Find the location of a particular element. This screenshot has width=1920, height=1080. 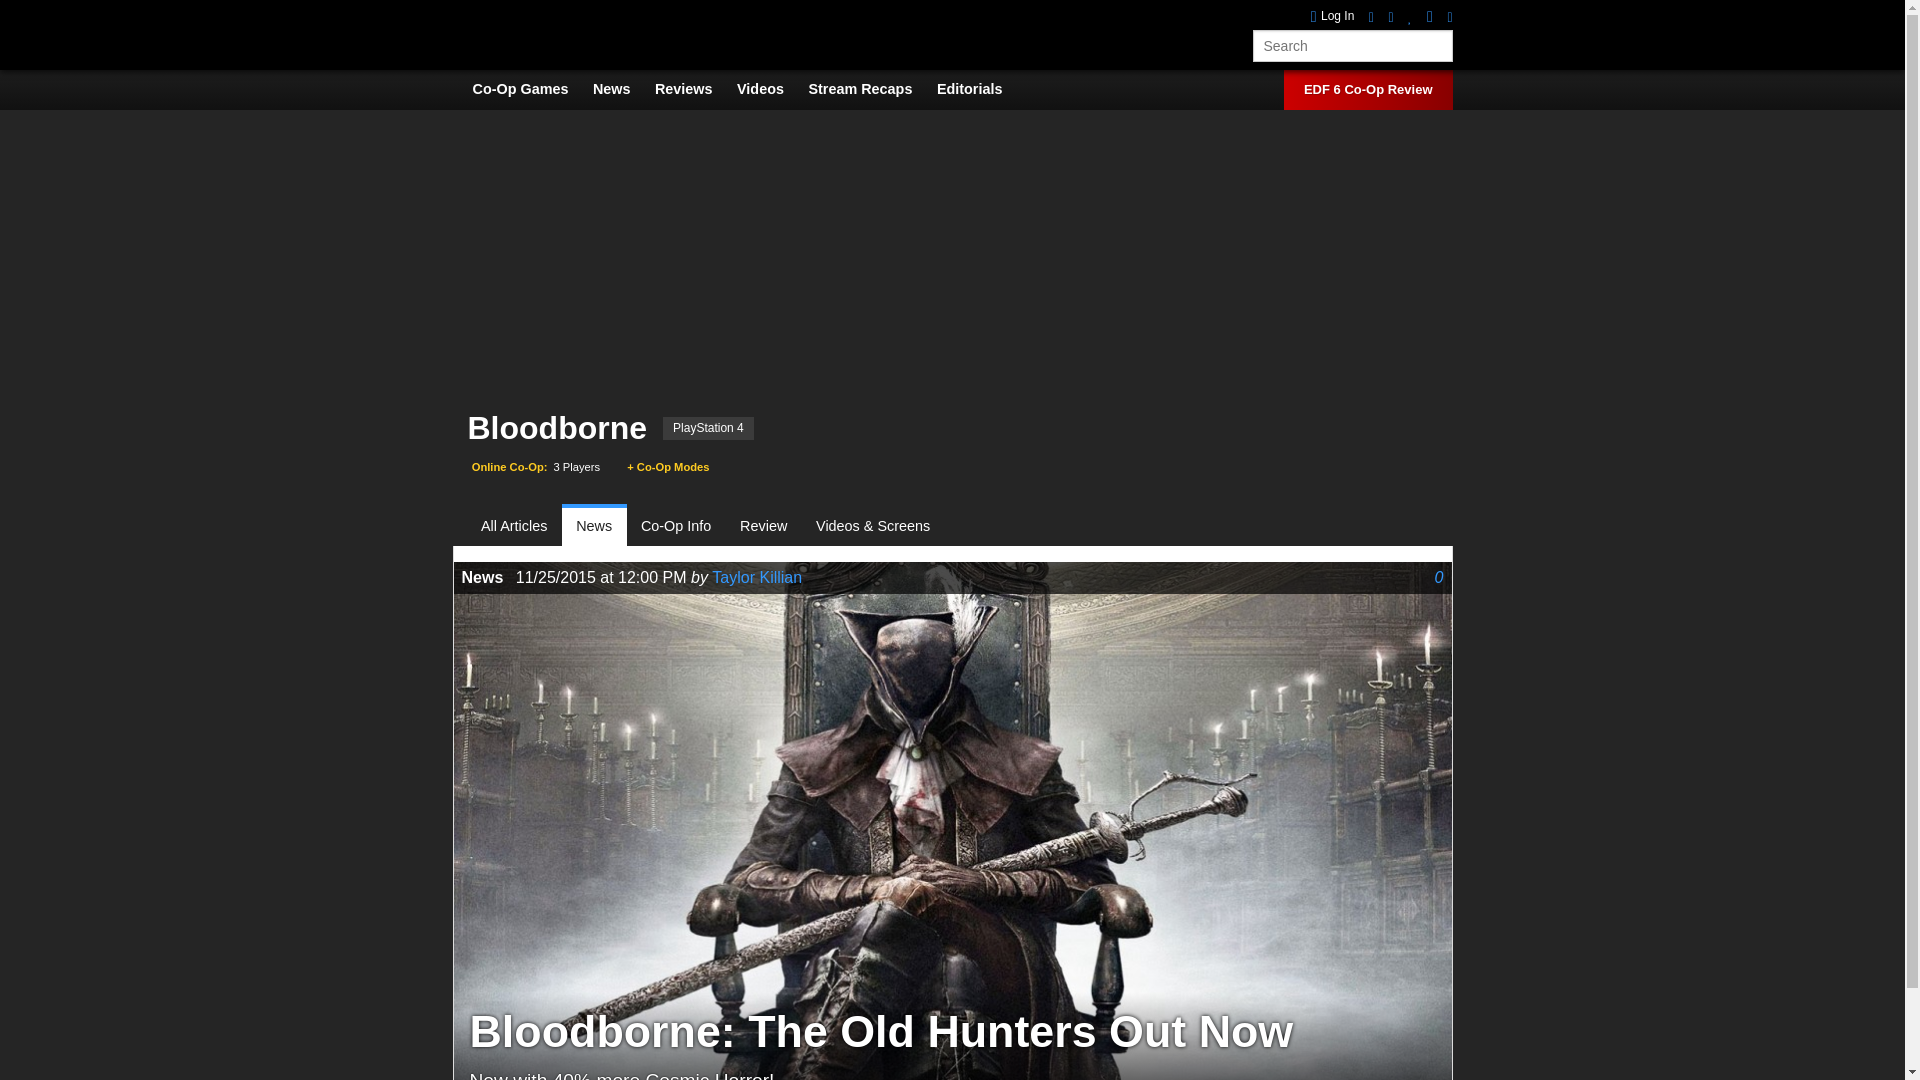

Stream Recaps is located at coordinates (870, 89).